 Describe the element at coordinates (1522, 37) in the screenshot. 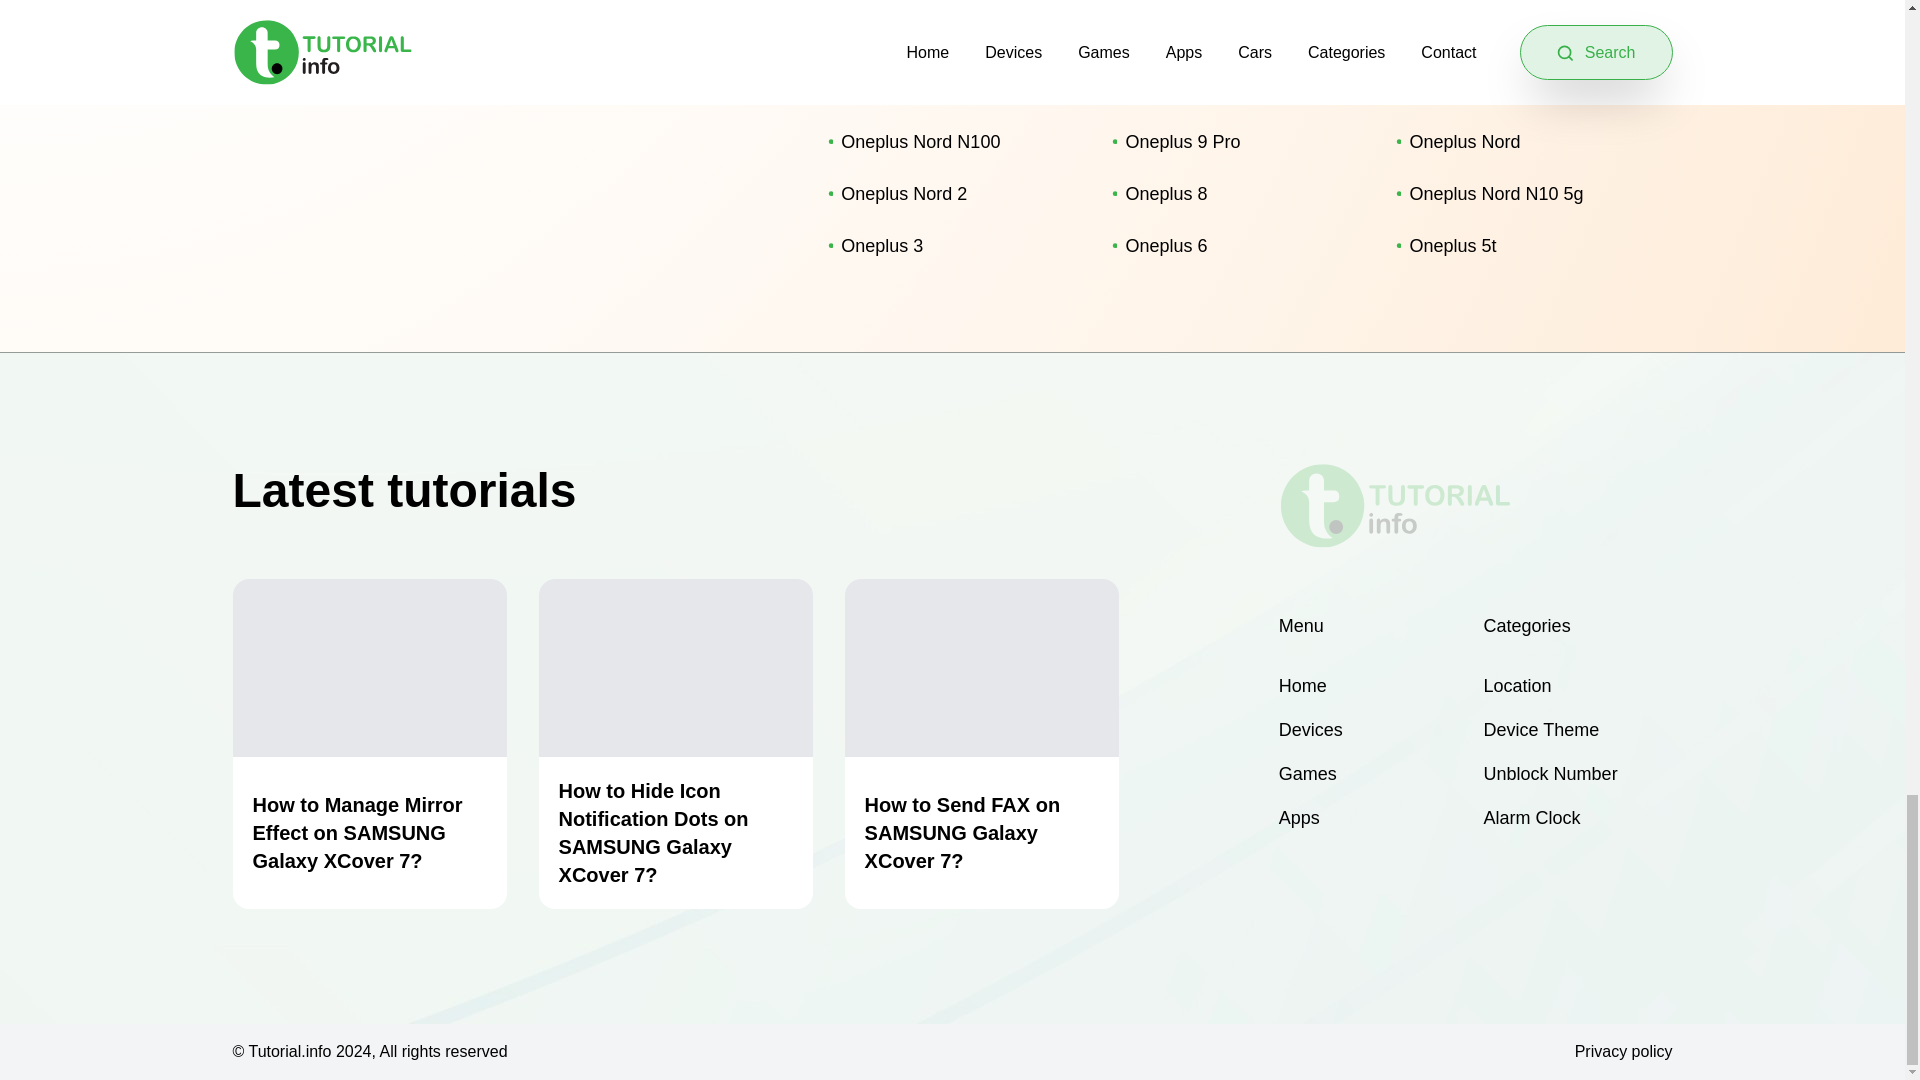

I see `Oneplus 8t` at that location.